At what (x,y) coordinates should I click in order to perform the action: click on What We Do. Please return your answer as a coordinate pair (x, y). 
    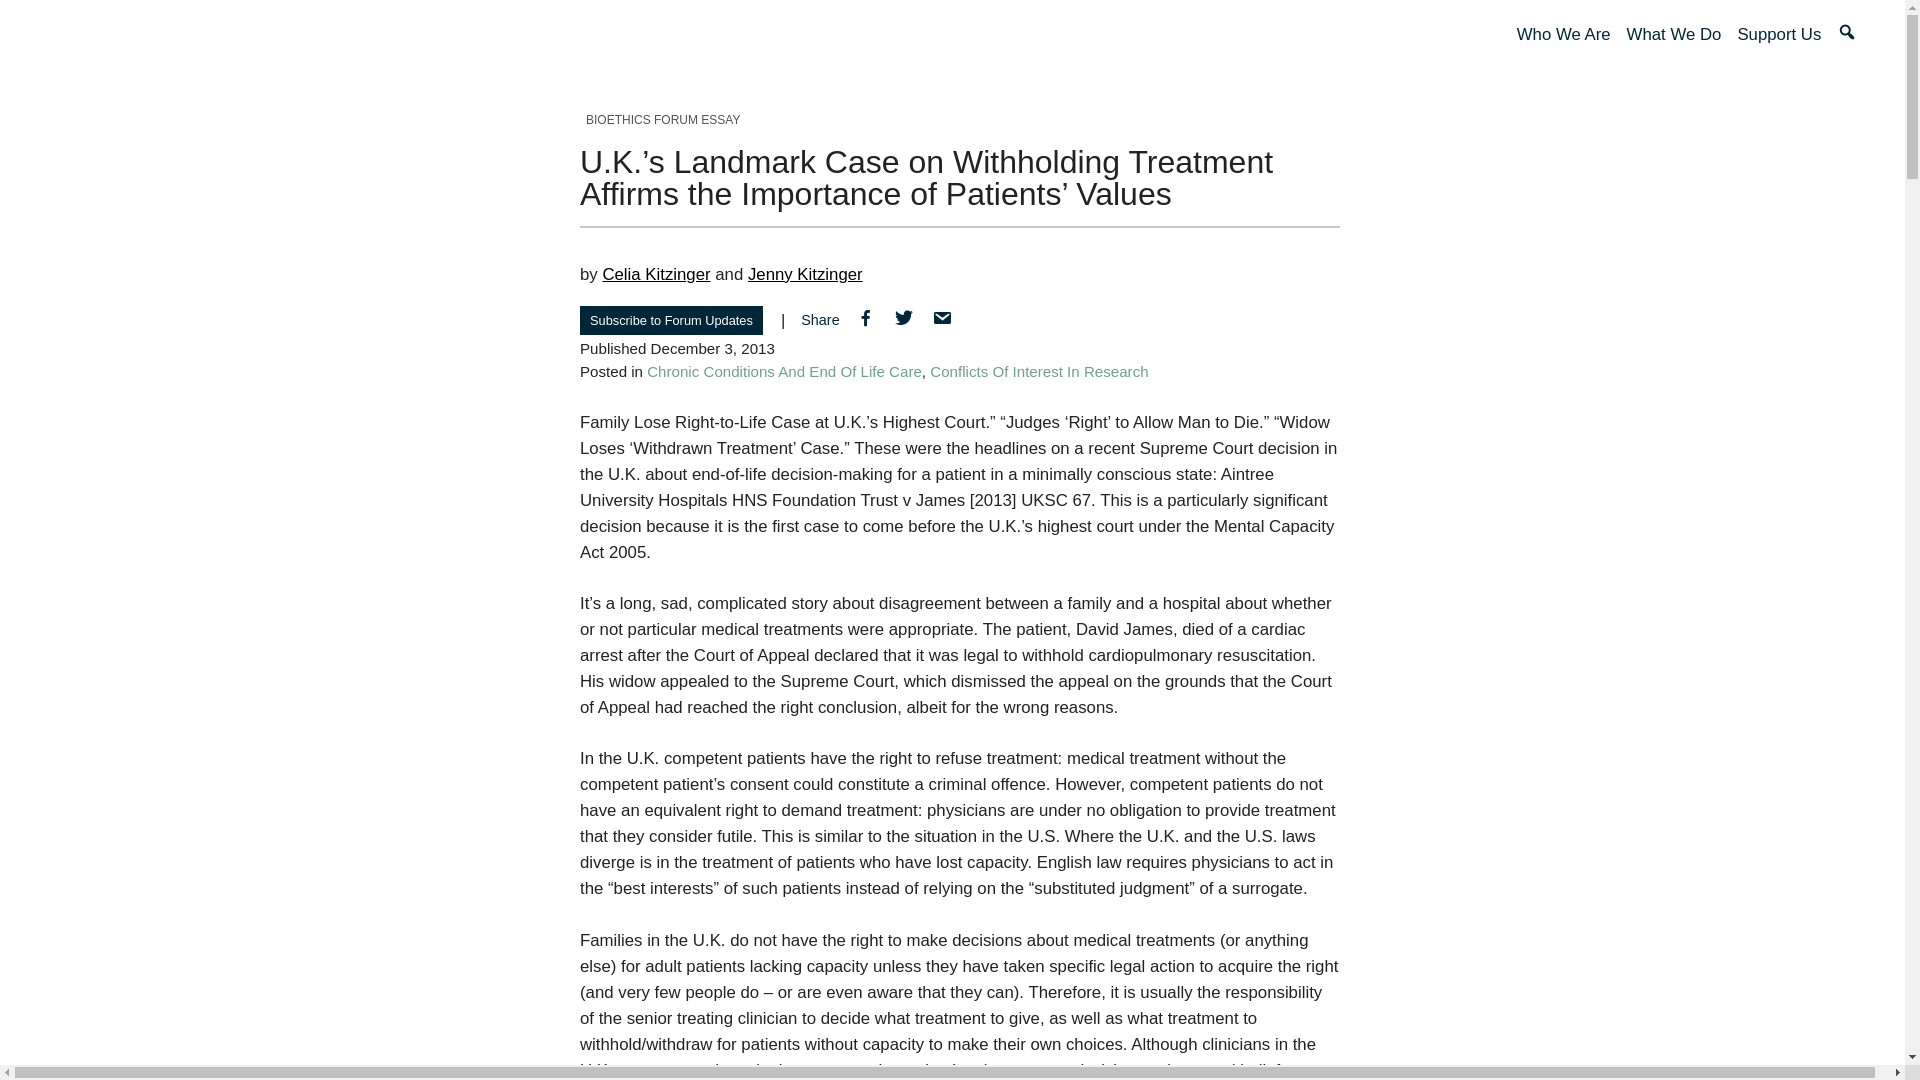
    Looking at the image, I should click on (1674, 34).